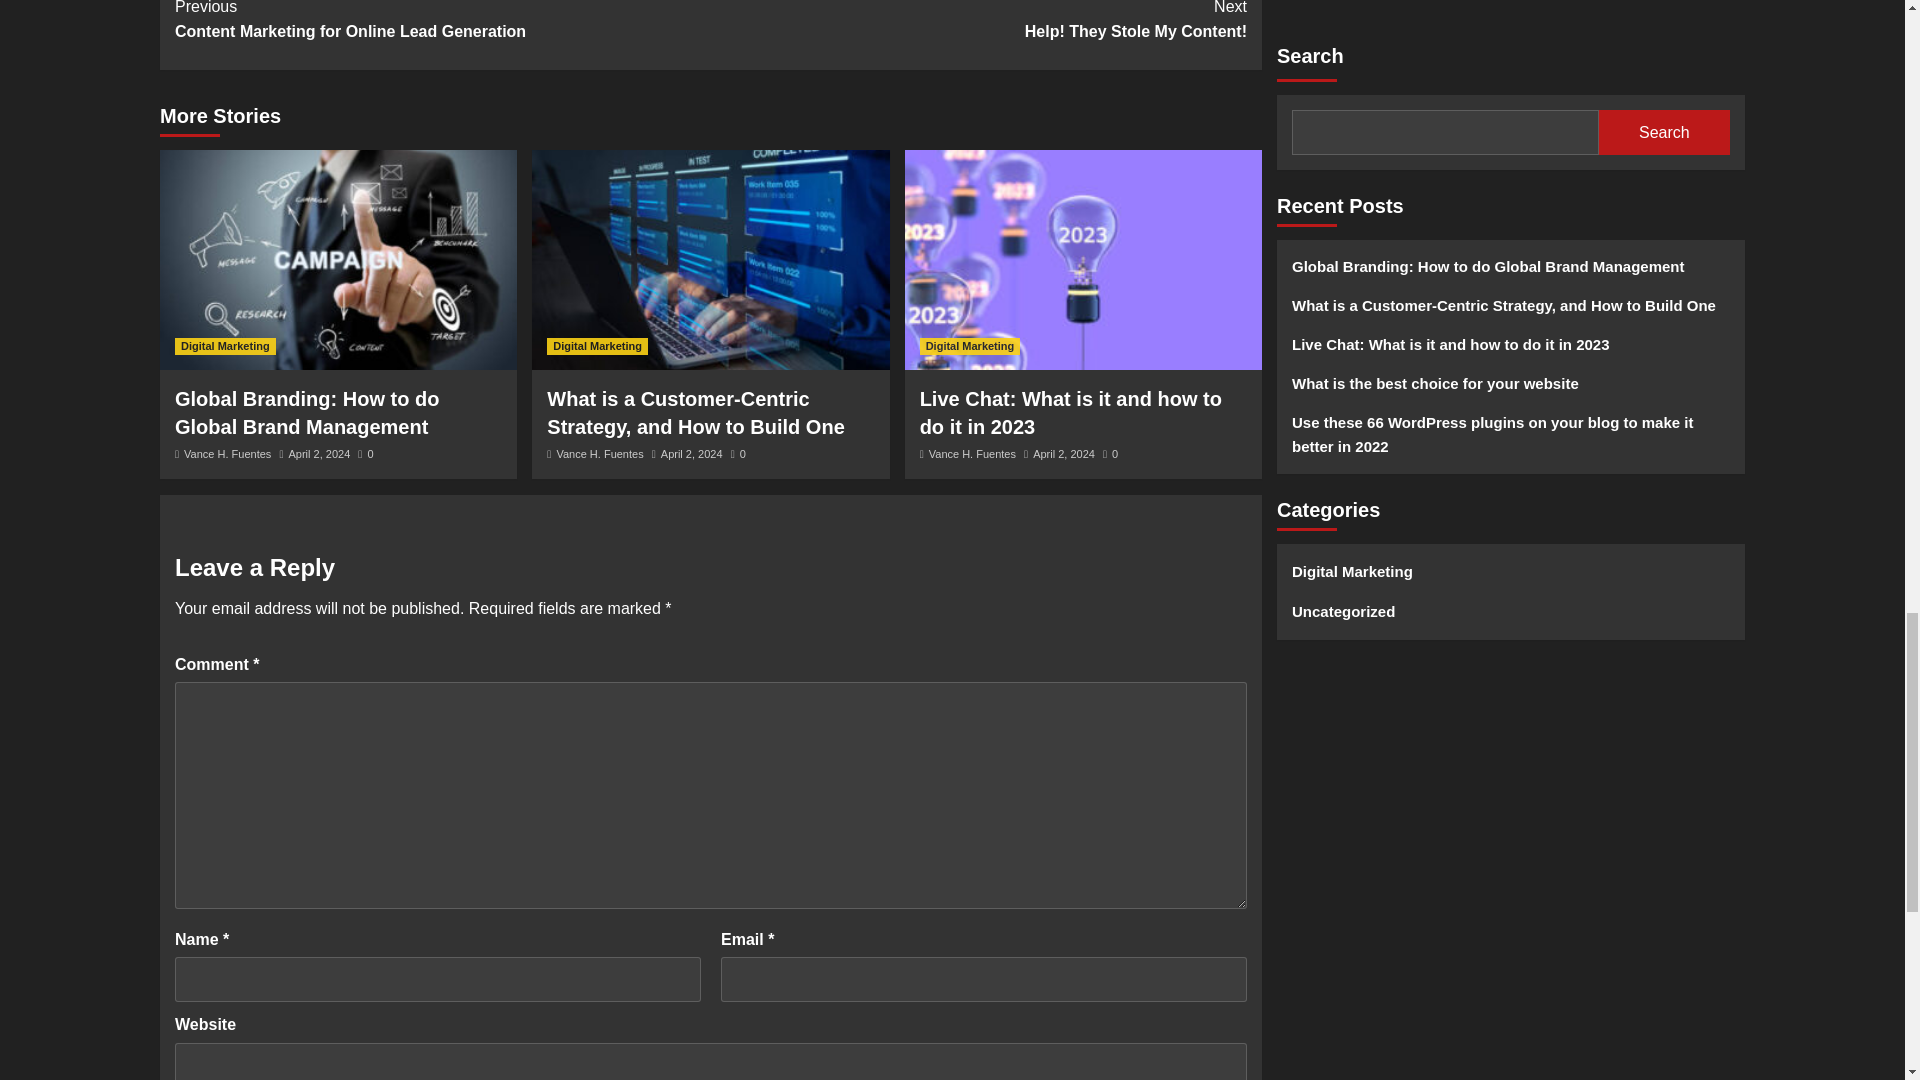 This screenshot has width=1920, height=1080. What do you see at coordinates (598, 346) in the screenshot?
I see `Live Chat: What is it and how to do it in 2023` at bounding box center [598, 346].